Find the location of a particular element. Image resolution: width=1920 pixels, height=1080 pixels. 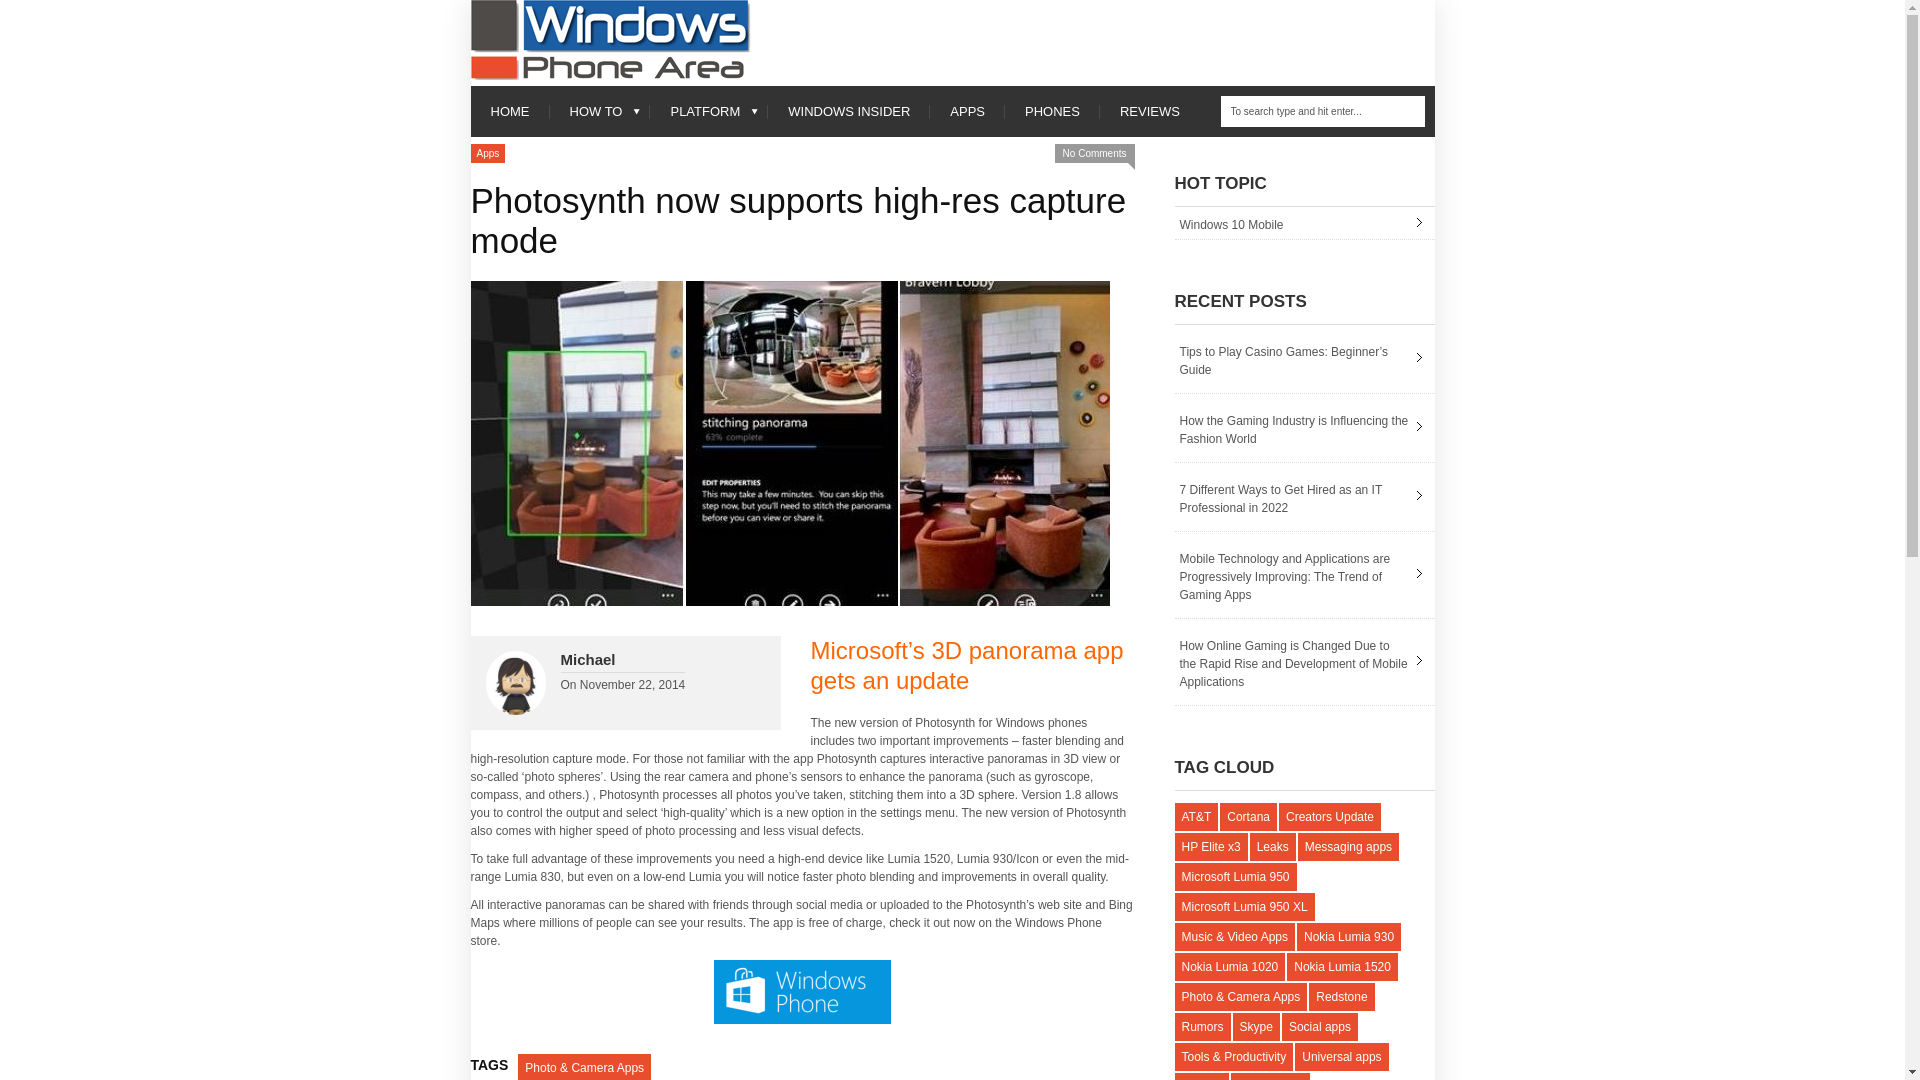

WINDOWS INSIDER is located at coordinates (848, 112).